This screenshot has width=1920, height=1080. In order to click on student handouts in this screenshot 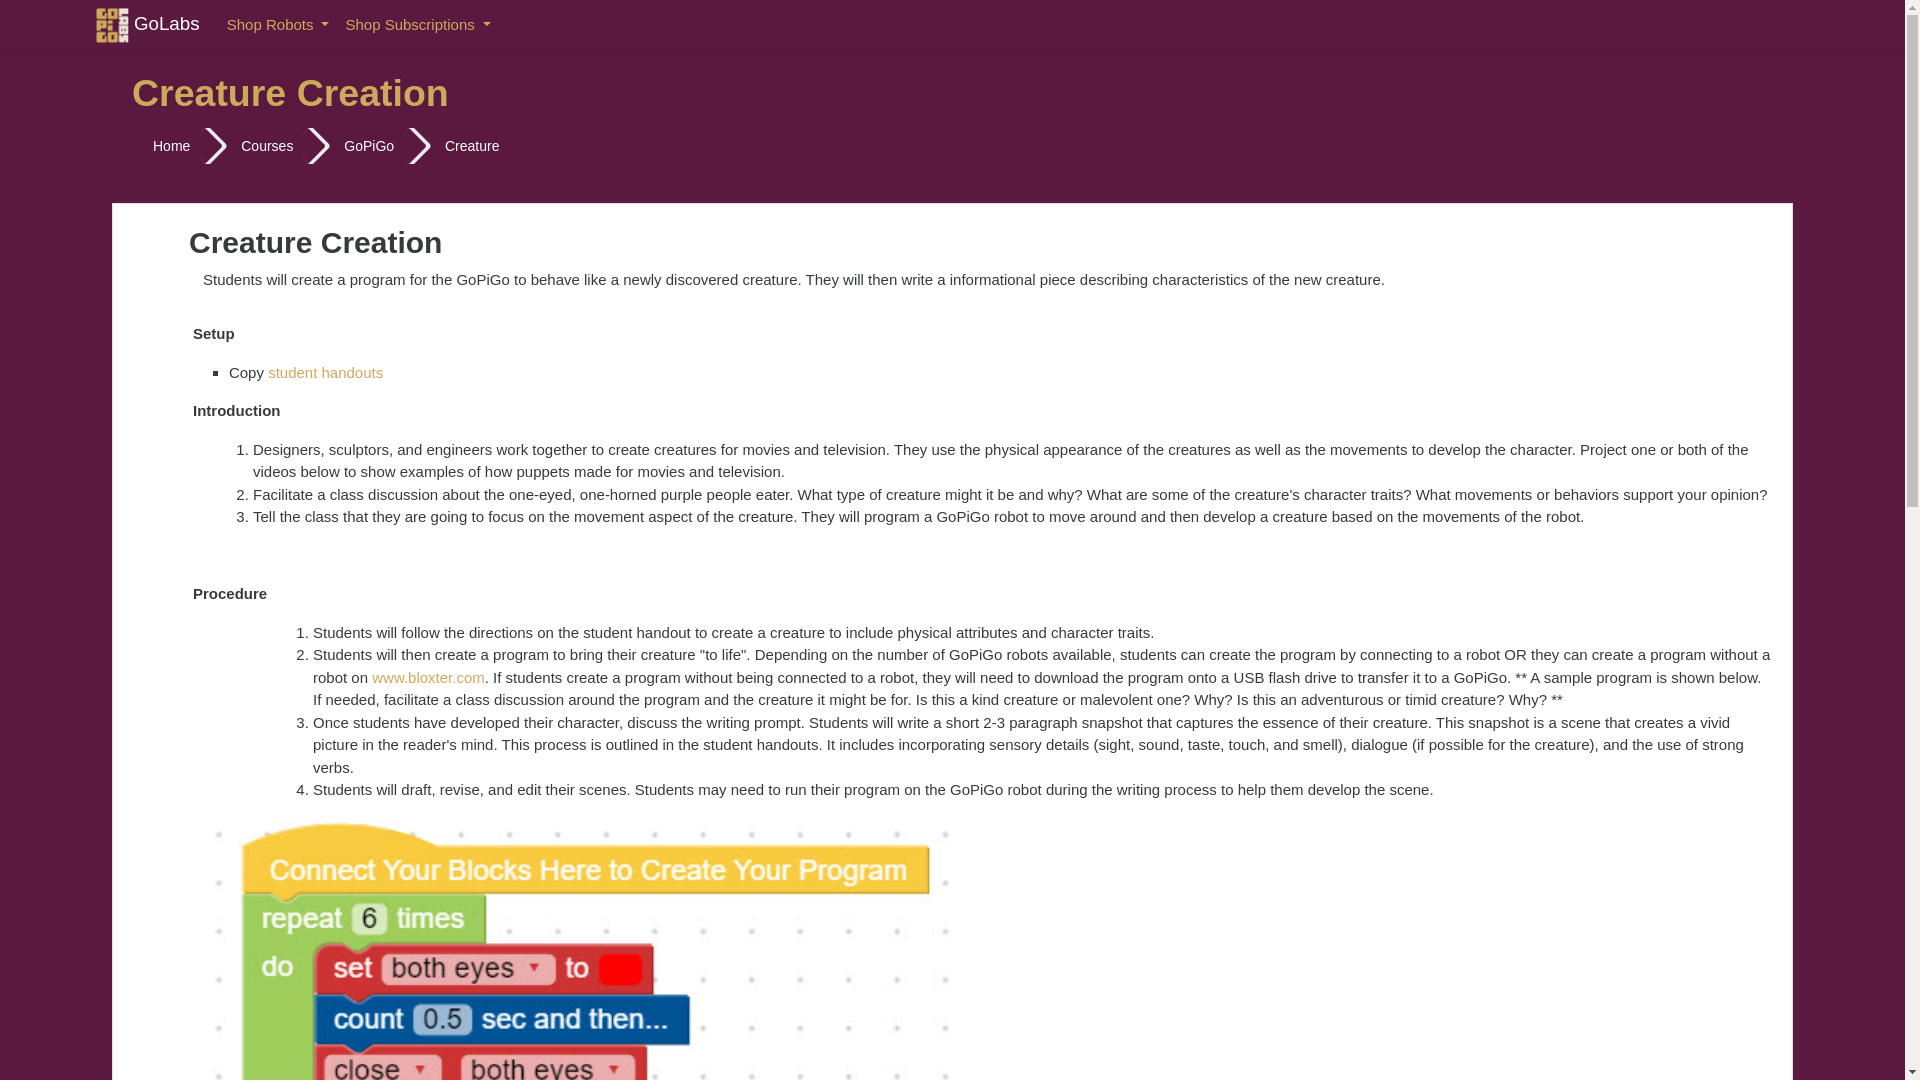, I will do `click(325, 372)`.